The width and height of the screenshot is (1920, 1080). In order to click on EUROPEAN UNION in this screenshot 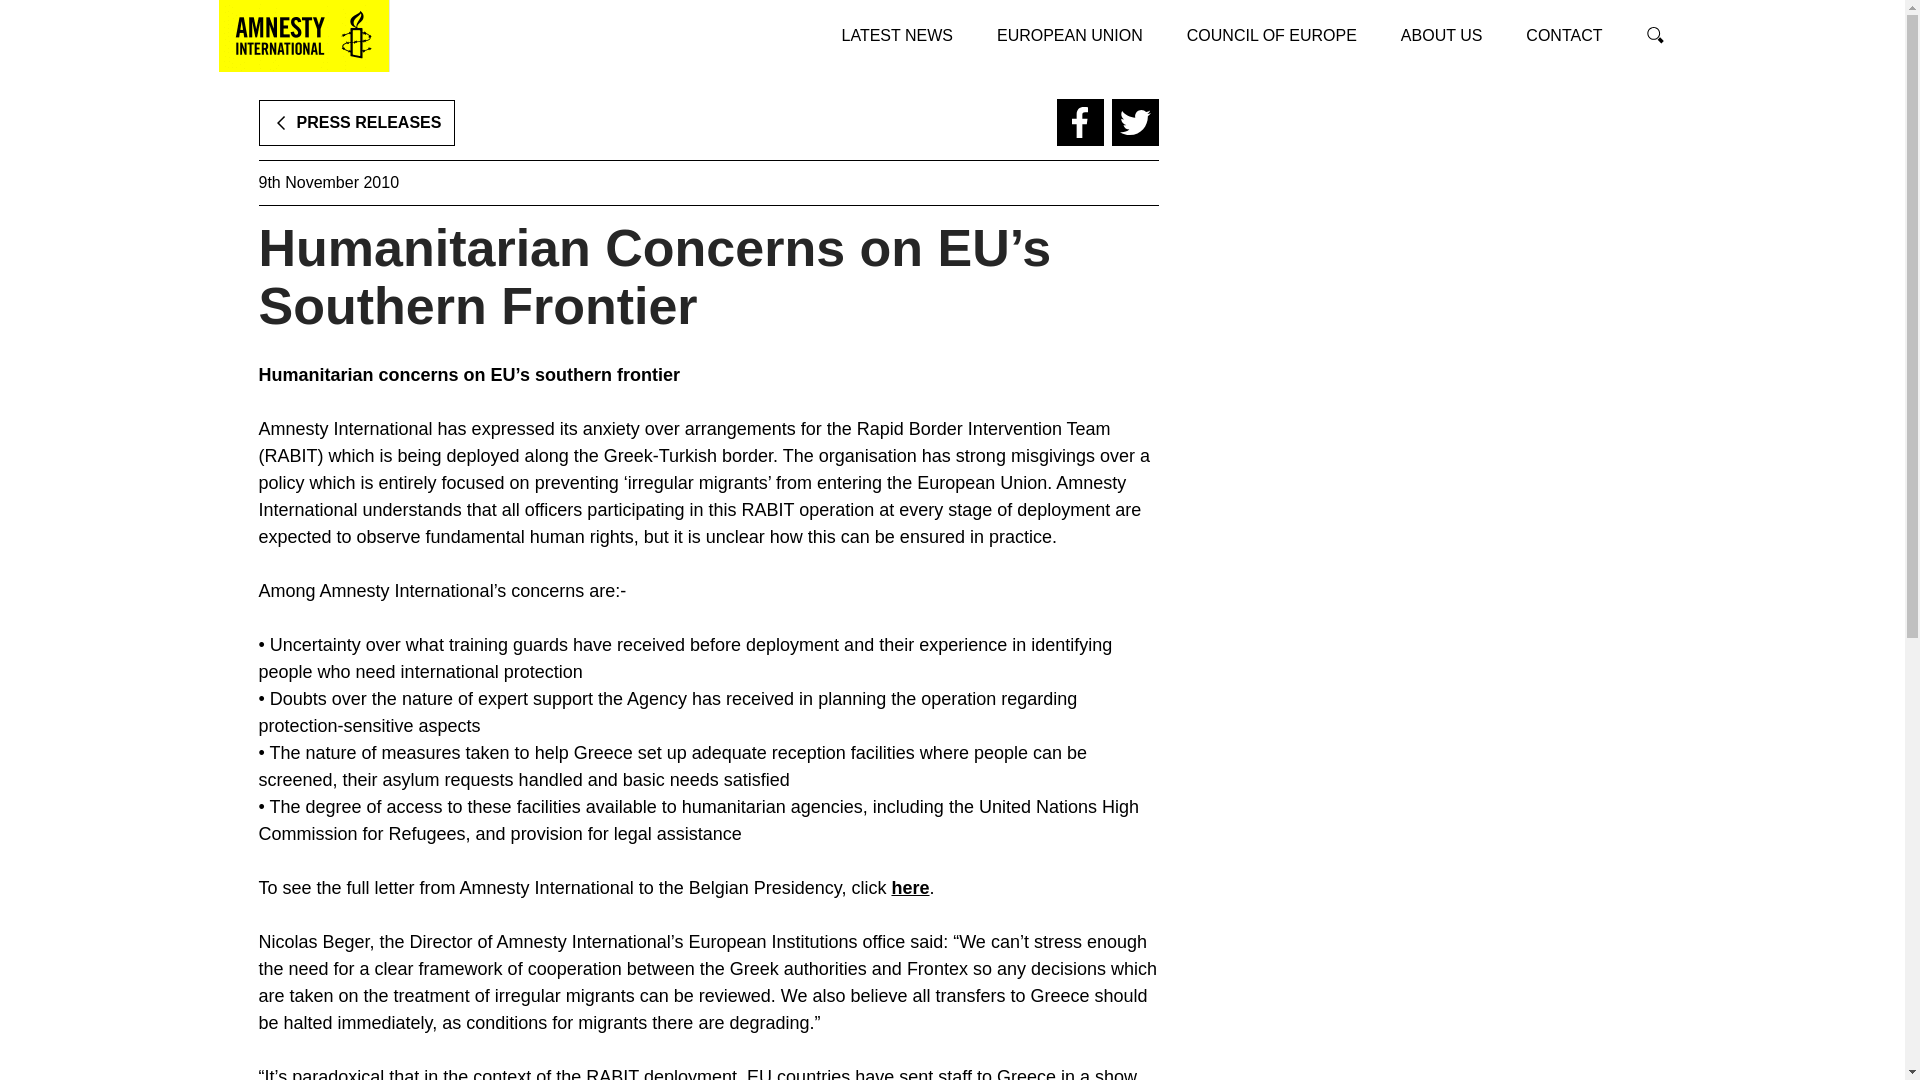, I will do `click(1070, 36)`.